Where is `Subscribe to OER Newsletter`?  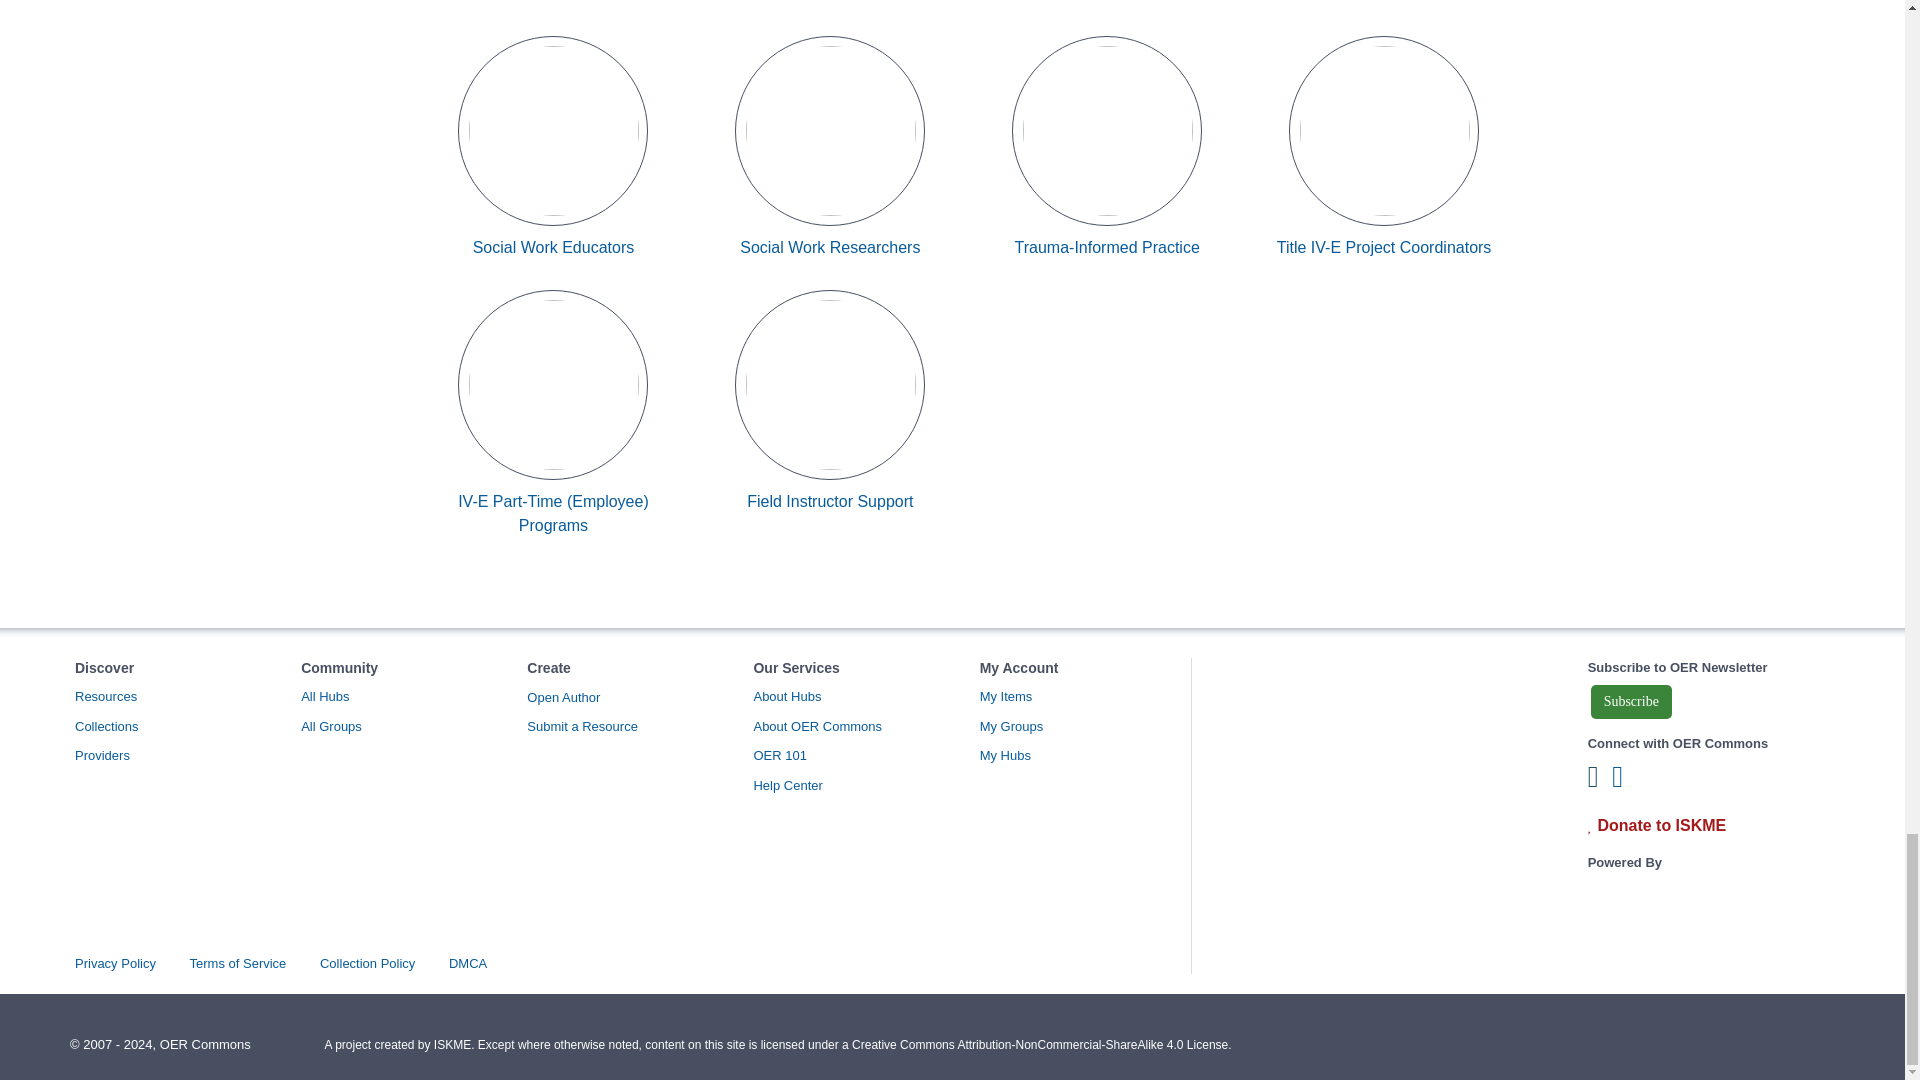
Subscribe to OER Newsletter is located at coordinates (1632, 702).